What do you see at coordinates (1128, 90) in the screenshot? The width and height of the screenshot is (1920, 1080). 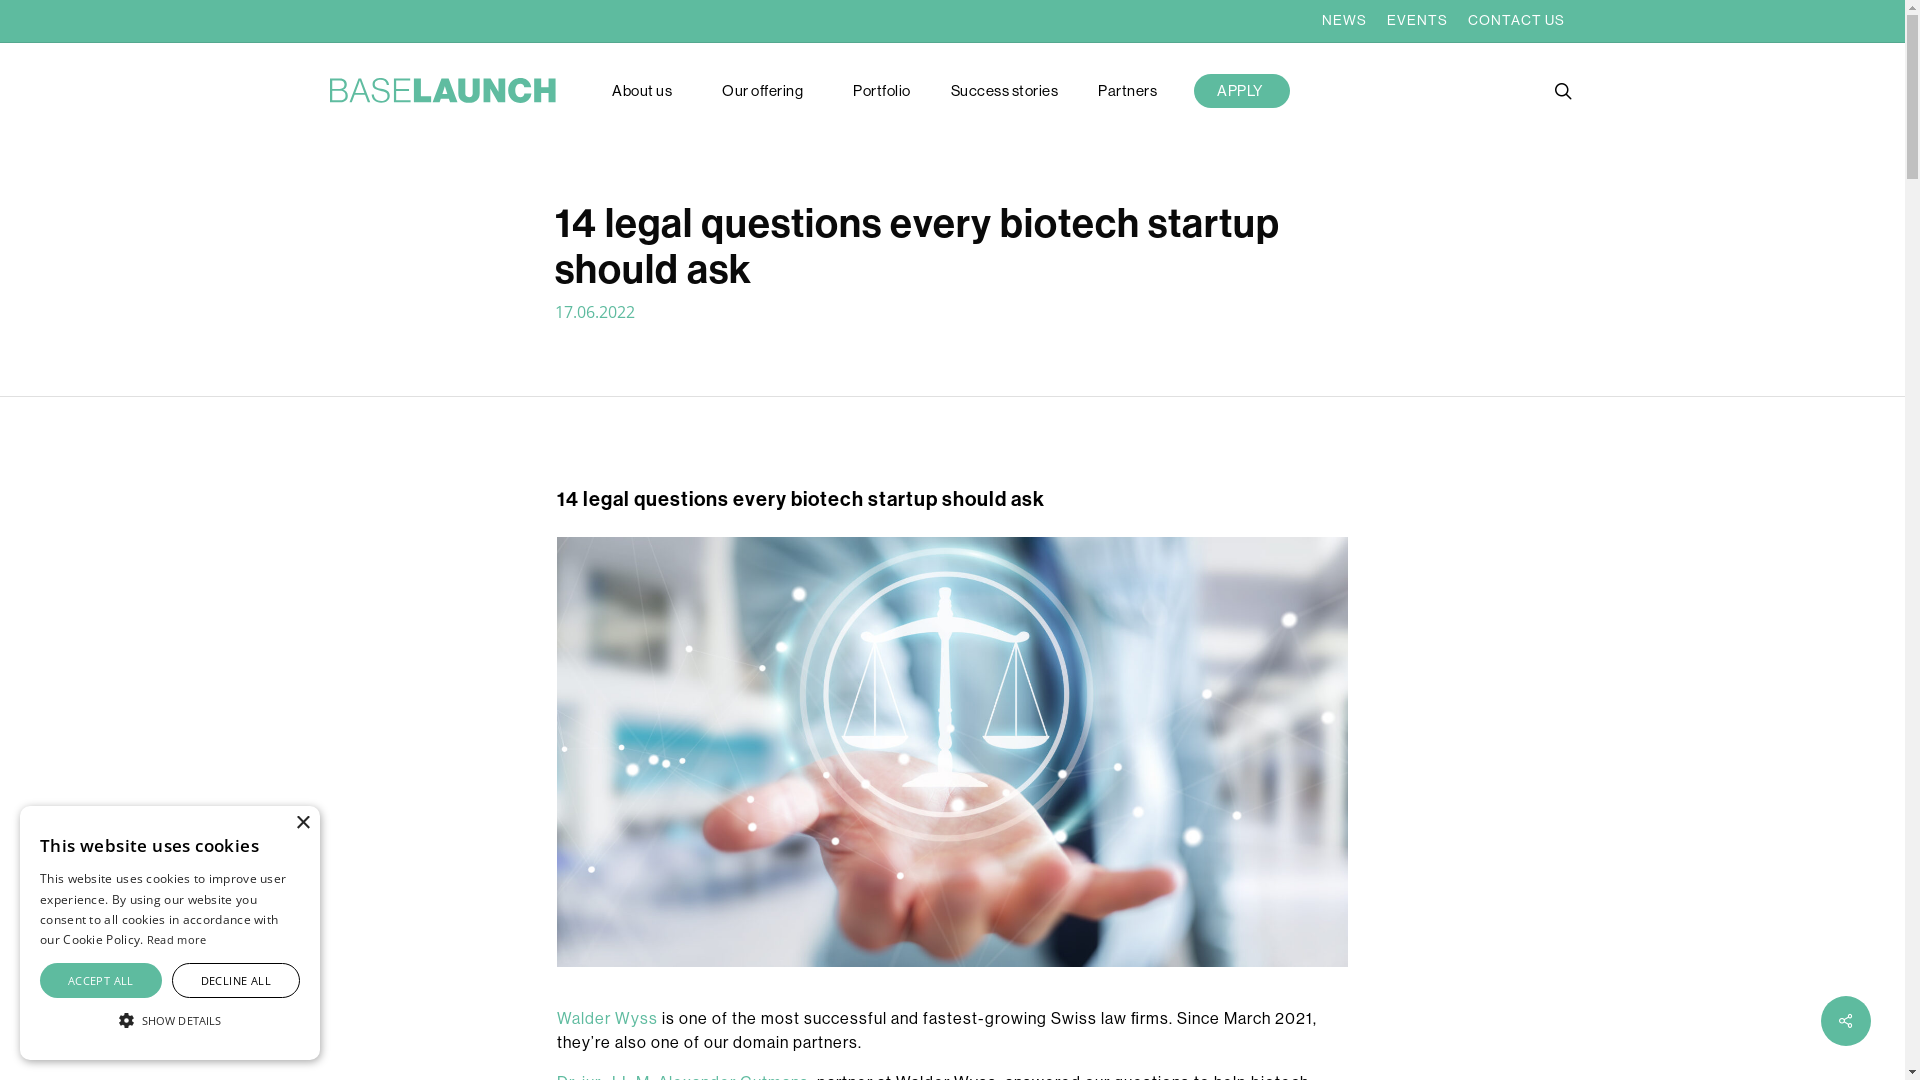 I see `Partners` at bounding box center [1128, 90].